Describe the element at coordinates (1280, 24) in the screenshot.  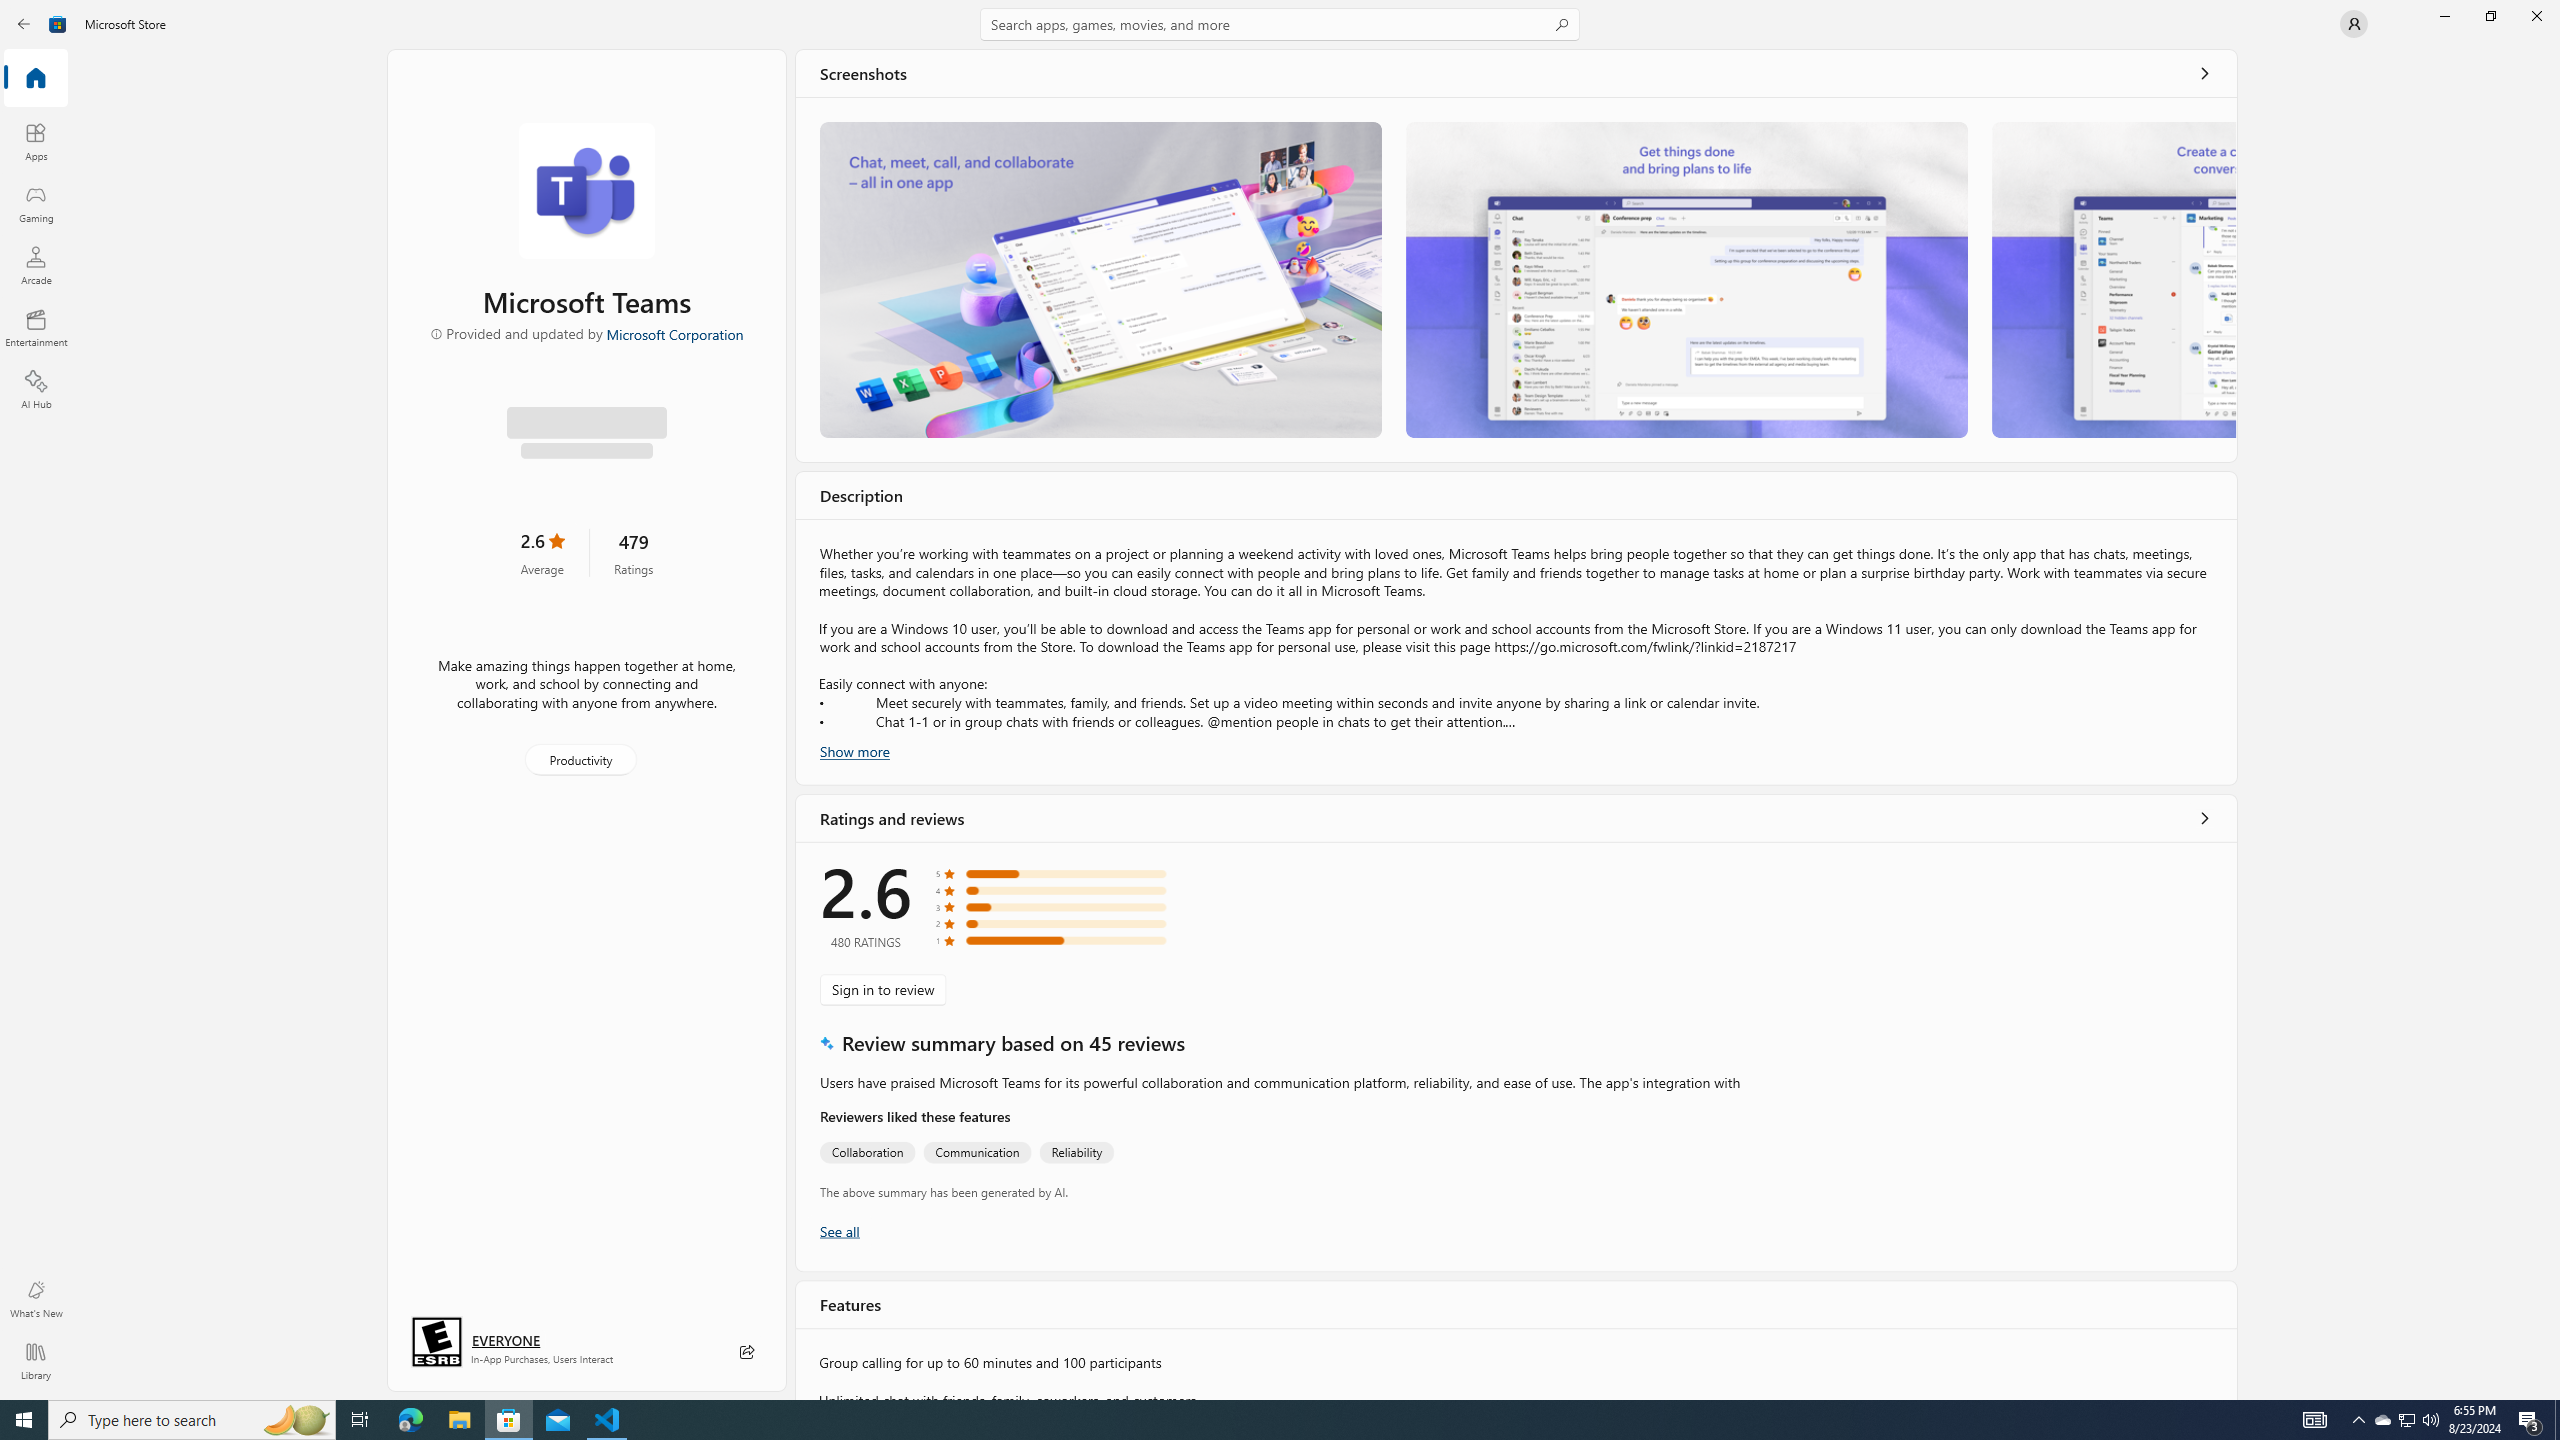
I see `Search` at that location.